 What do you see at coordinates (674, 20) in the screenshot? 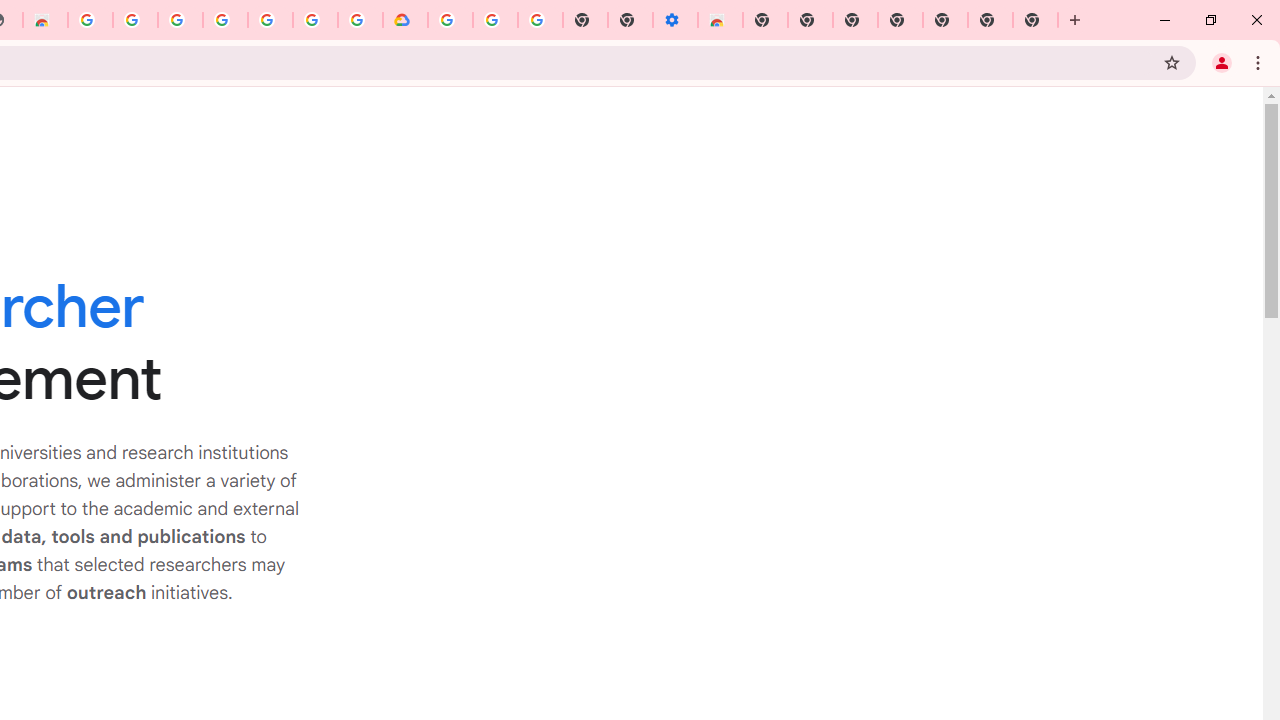
I see `Settings - Accessibility` at bounding box center [674, 20].